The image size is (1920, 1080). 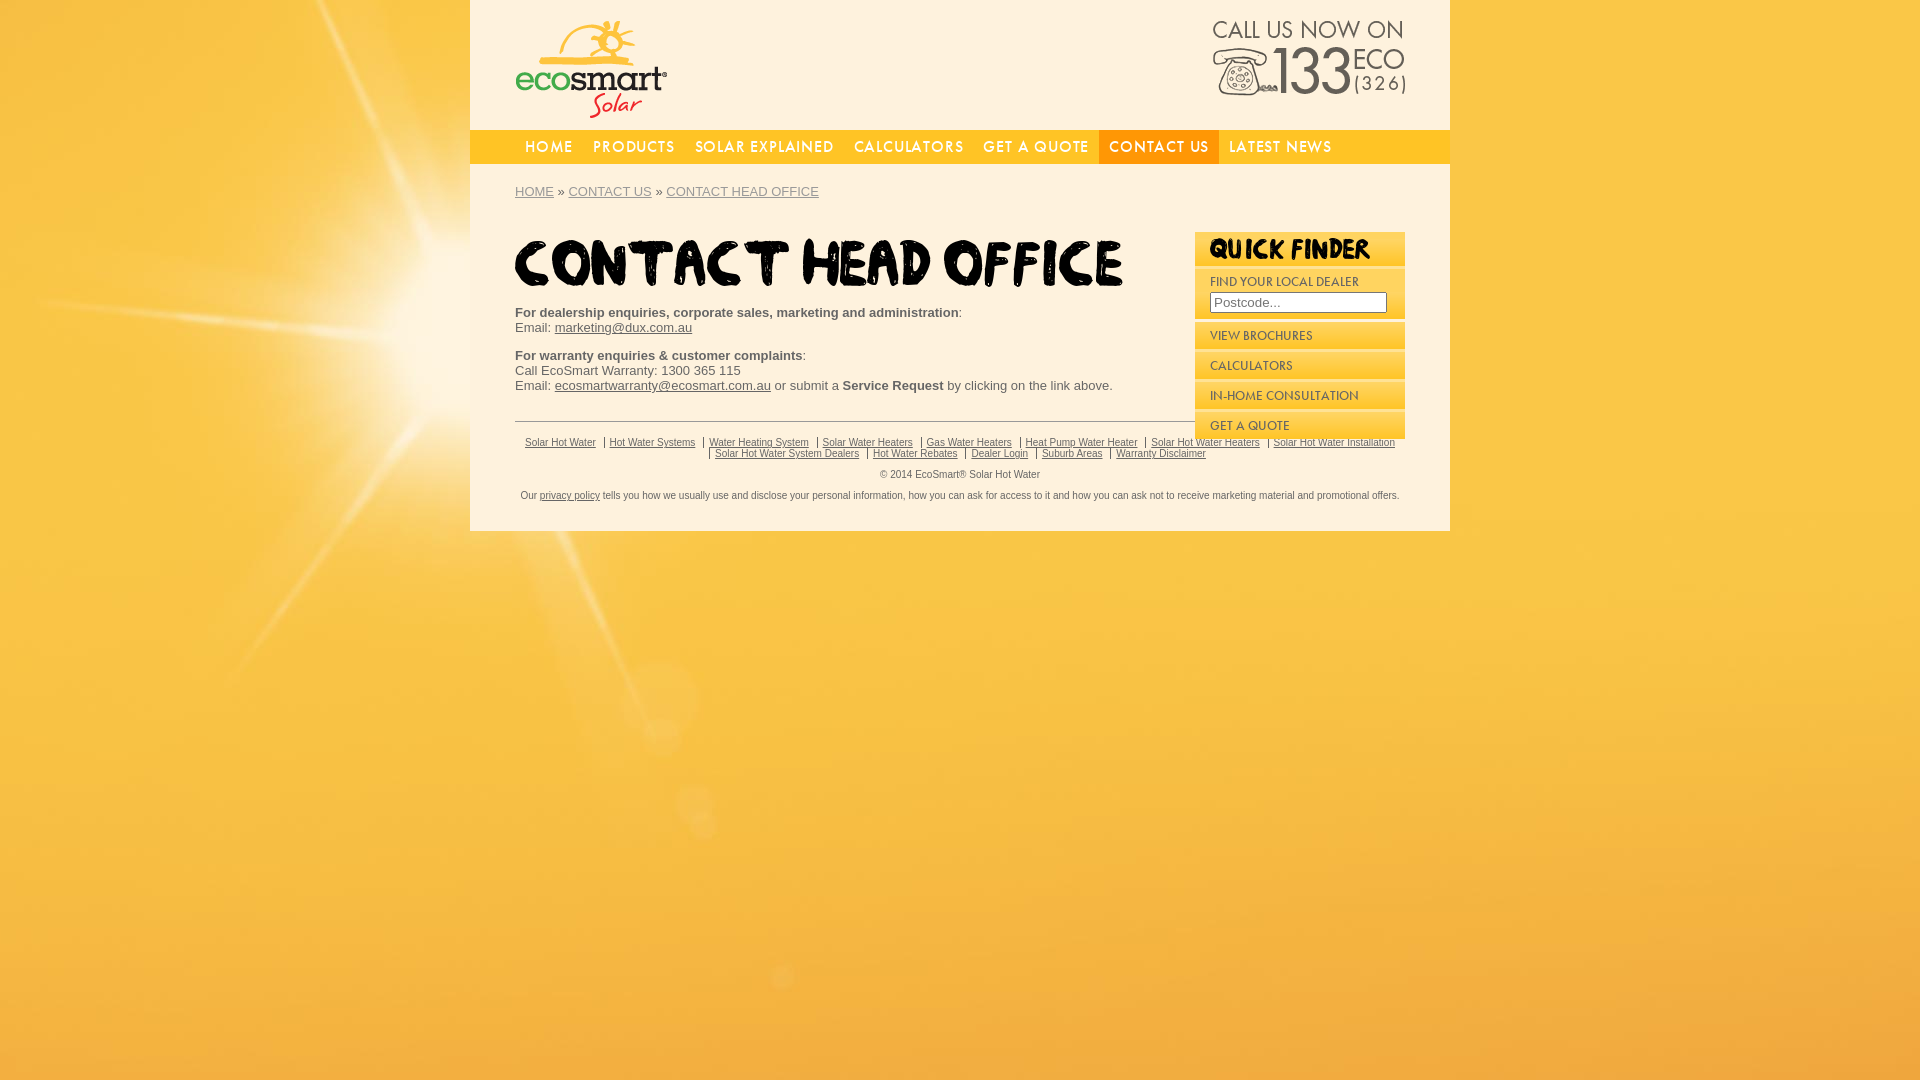 What do you see at coordinates (560, 442) in the screenshot?
I see `Solar Hot Water` at bounding box center [560, 442].